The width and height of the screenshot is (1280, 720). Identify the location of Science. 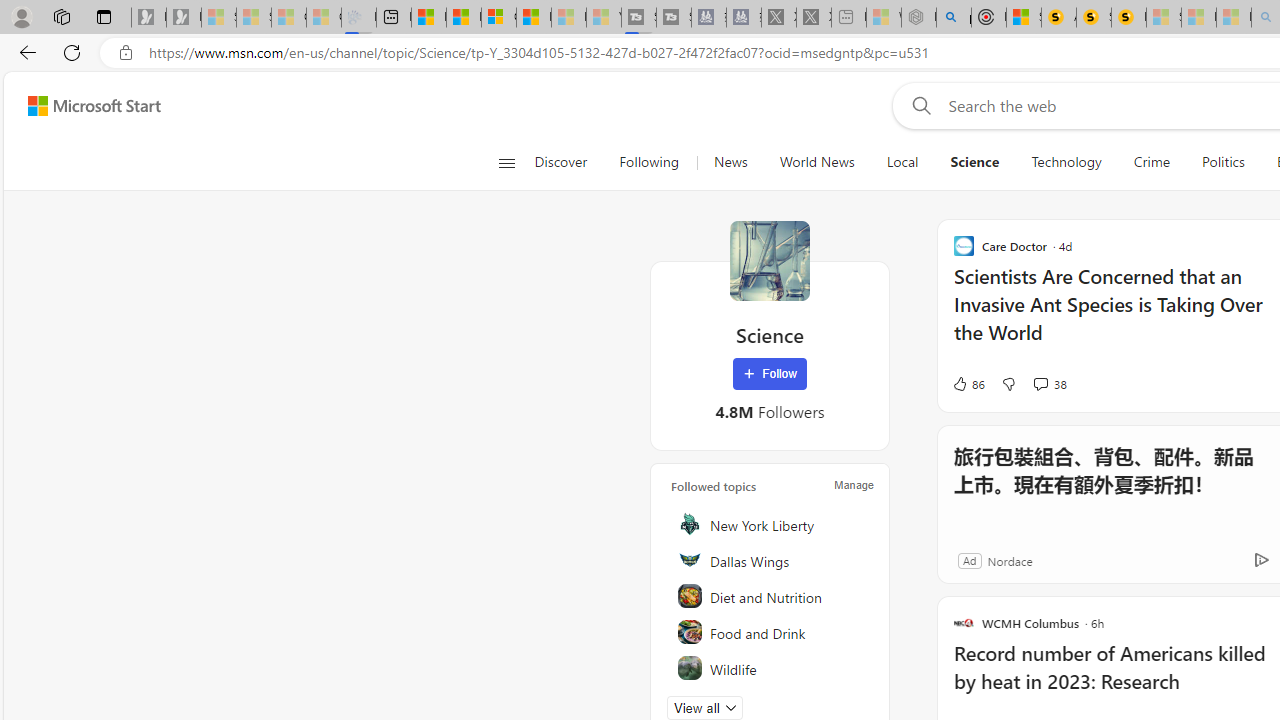
(975, 162).